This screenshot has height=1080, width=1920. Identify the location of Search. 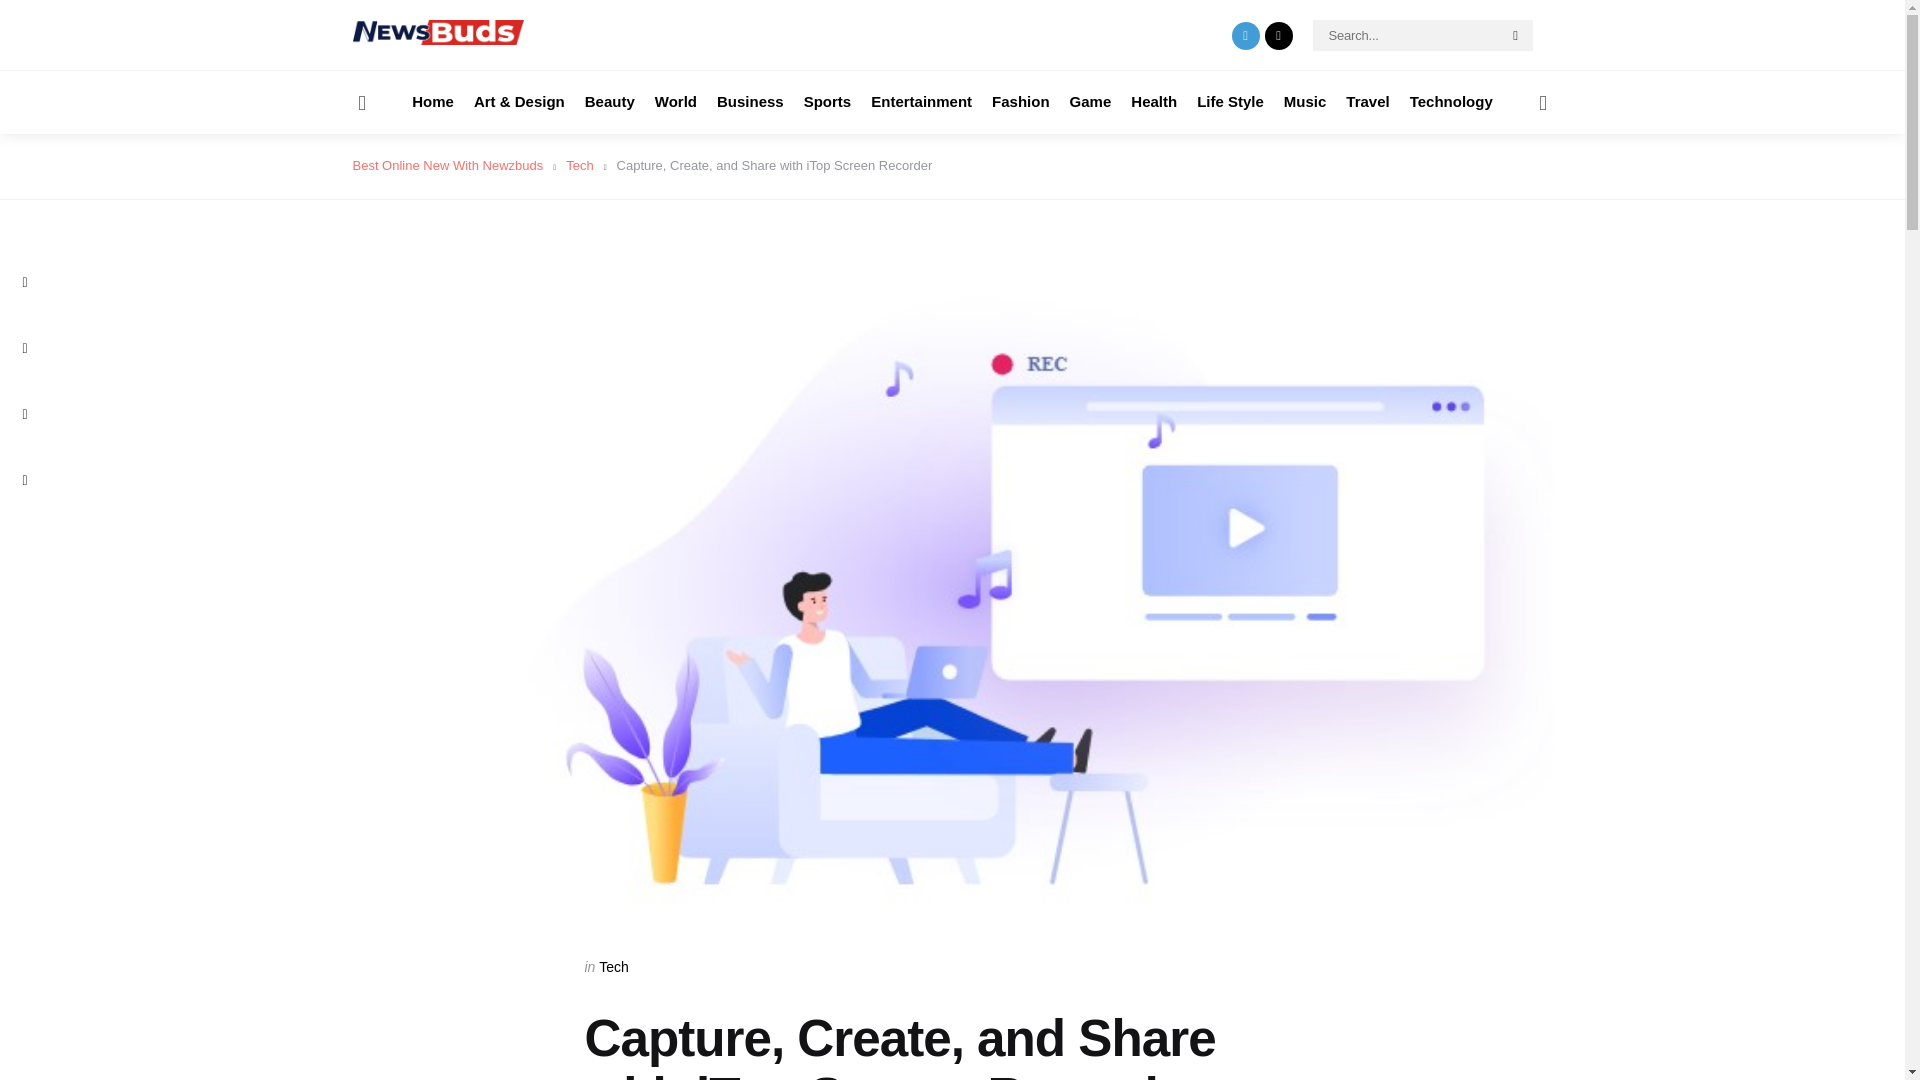
(1516, 35).